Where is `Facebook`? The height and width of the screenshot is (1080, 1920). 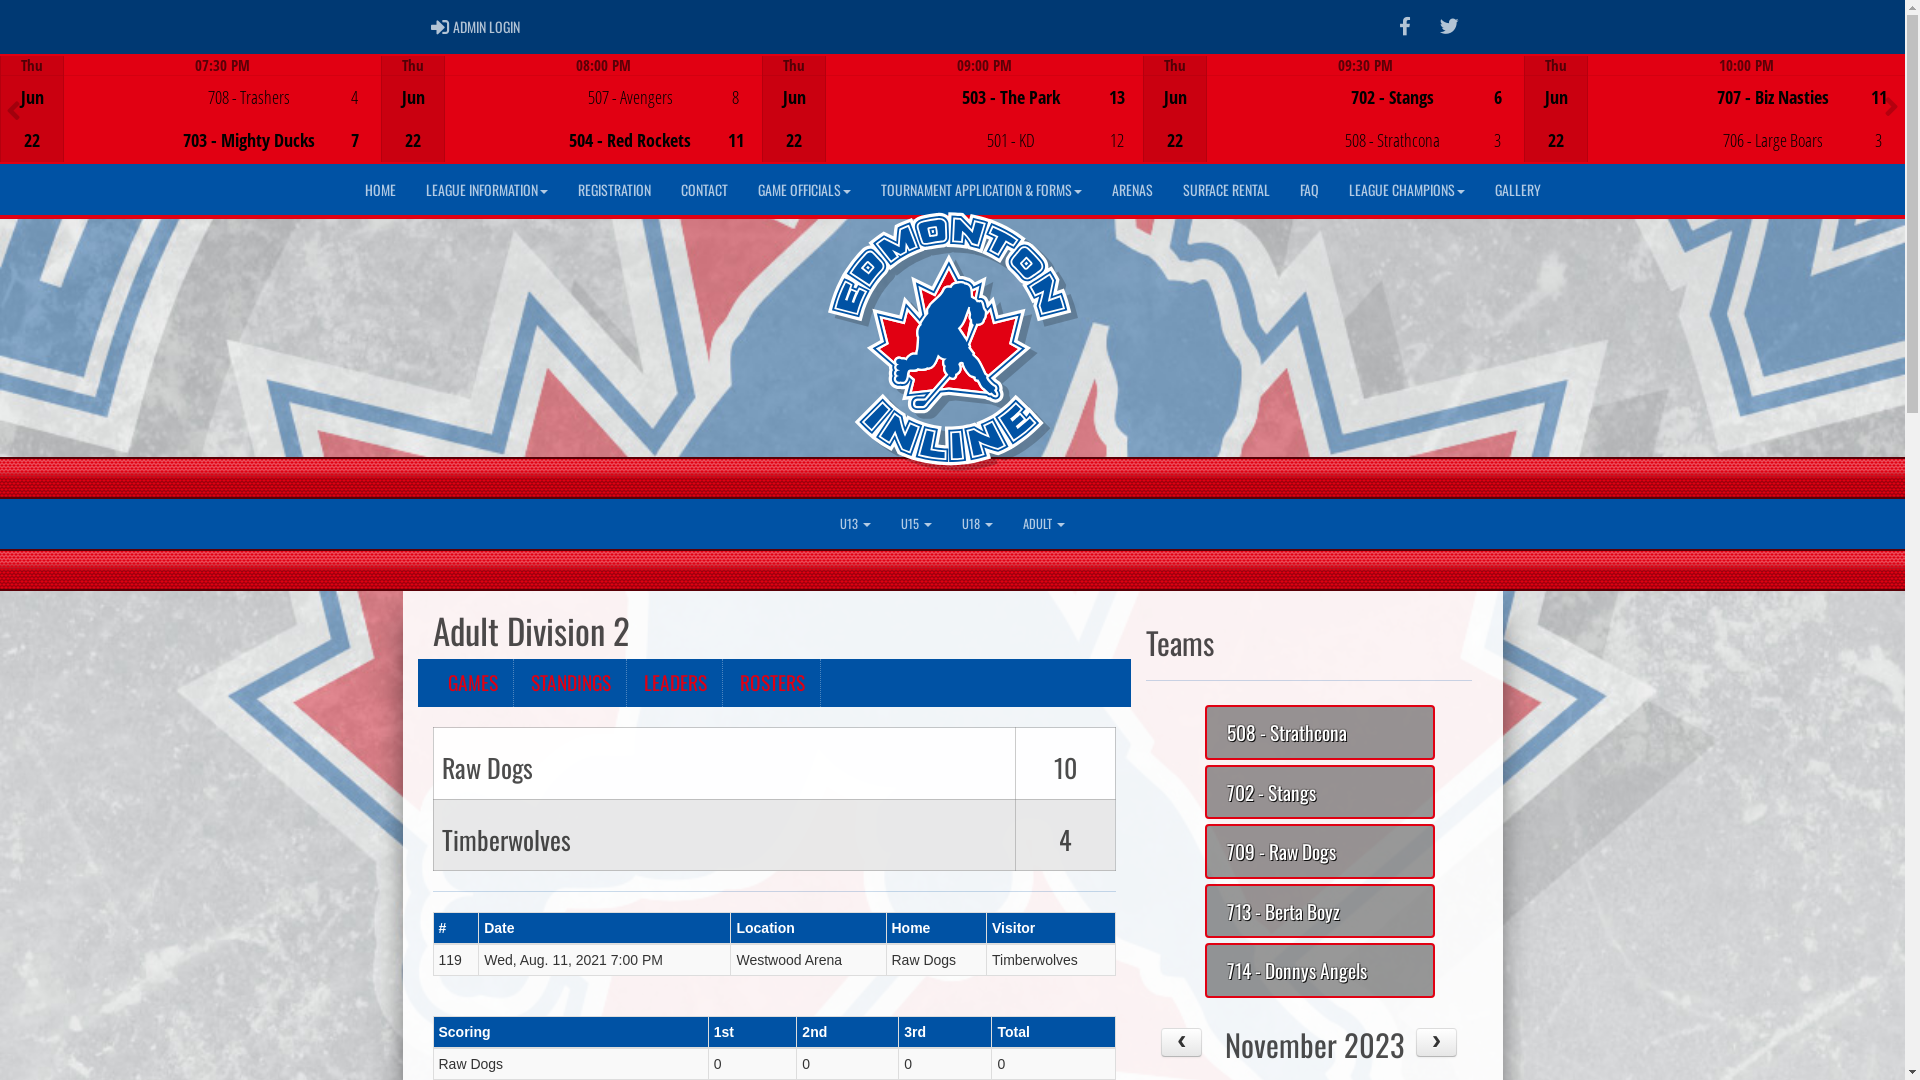 Facebook is located at coordinates (1405, 27).